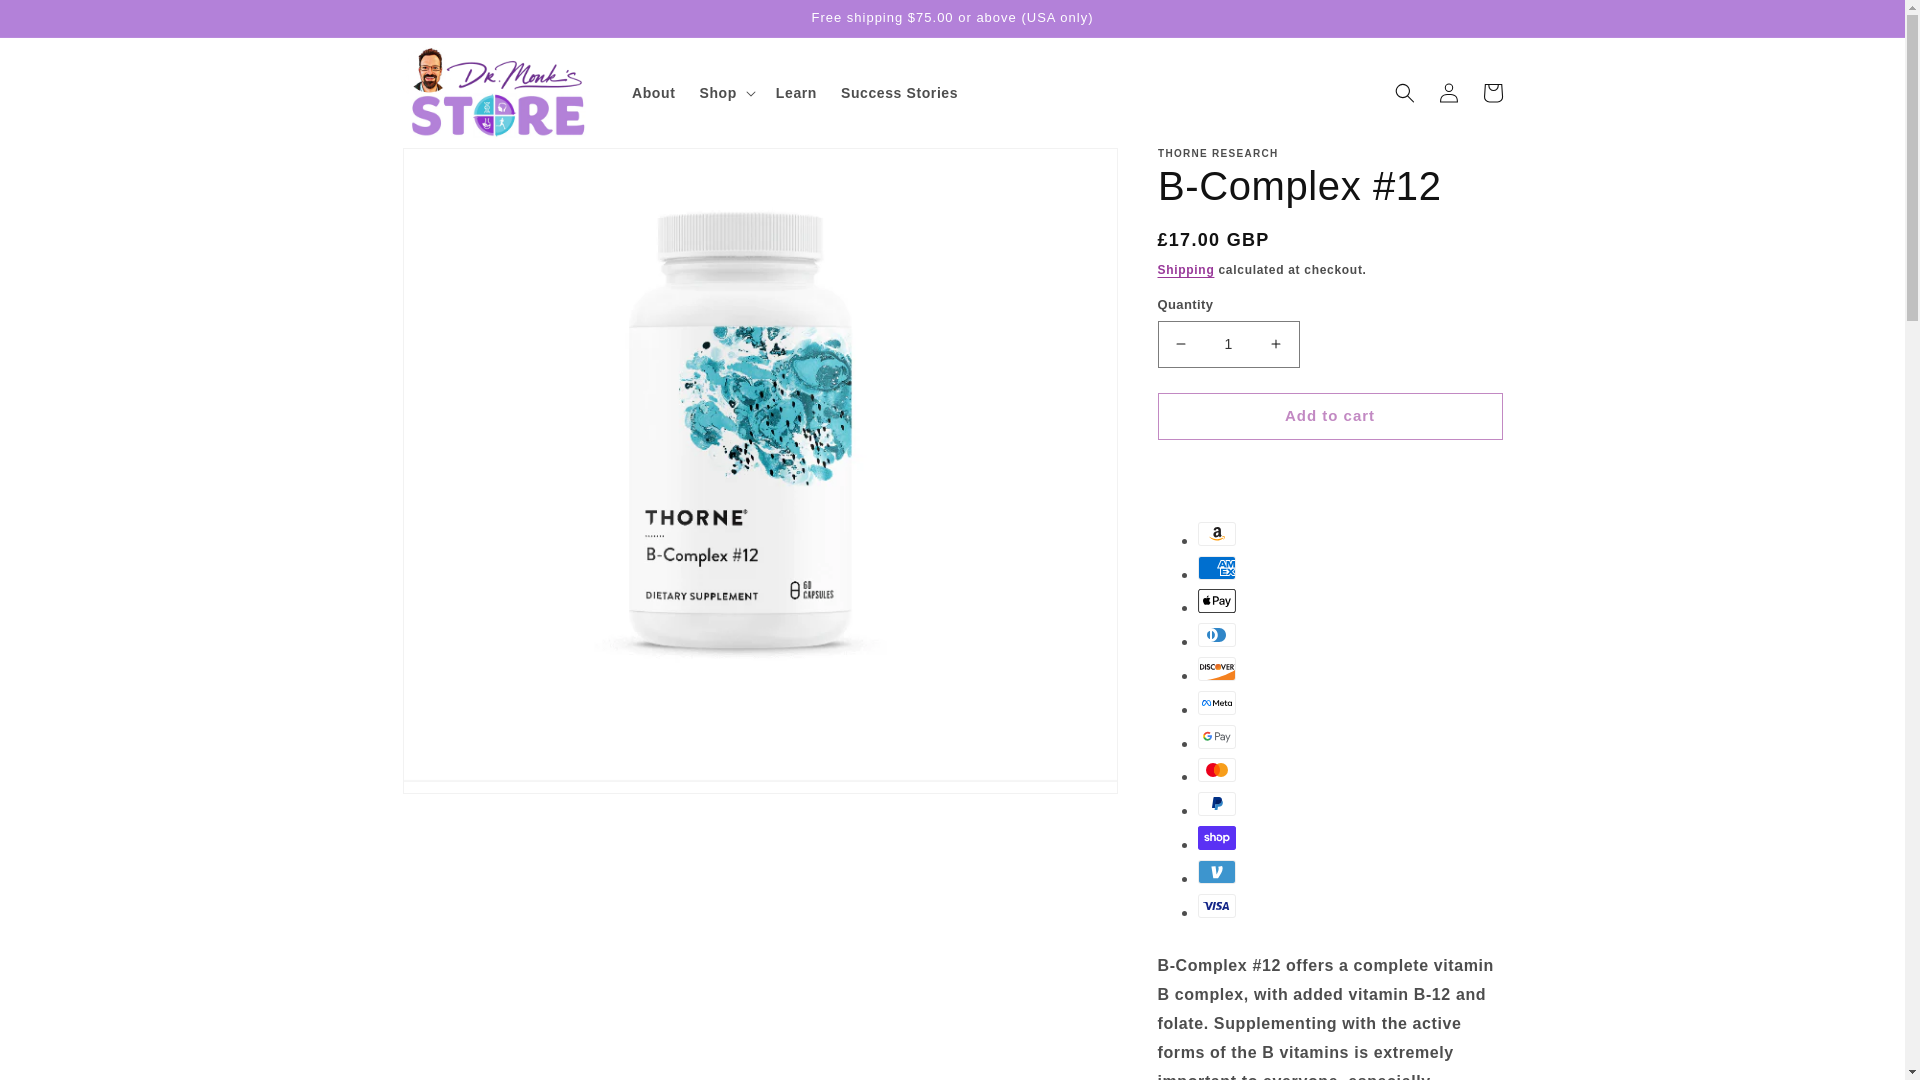  I want to click on Mastercard, so click(1217, 770).